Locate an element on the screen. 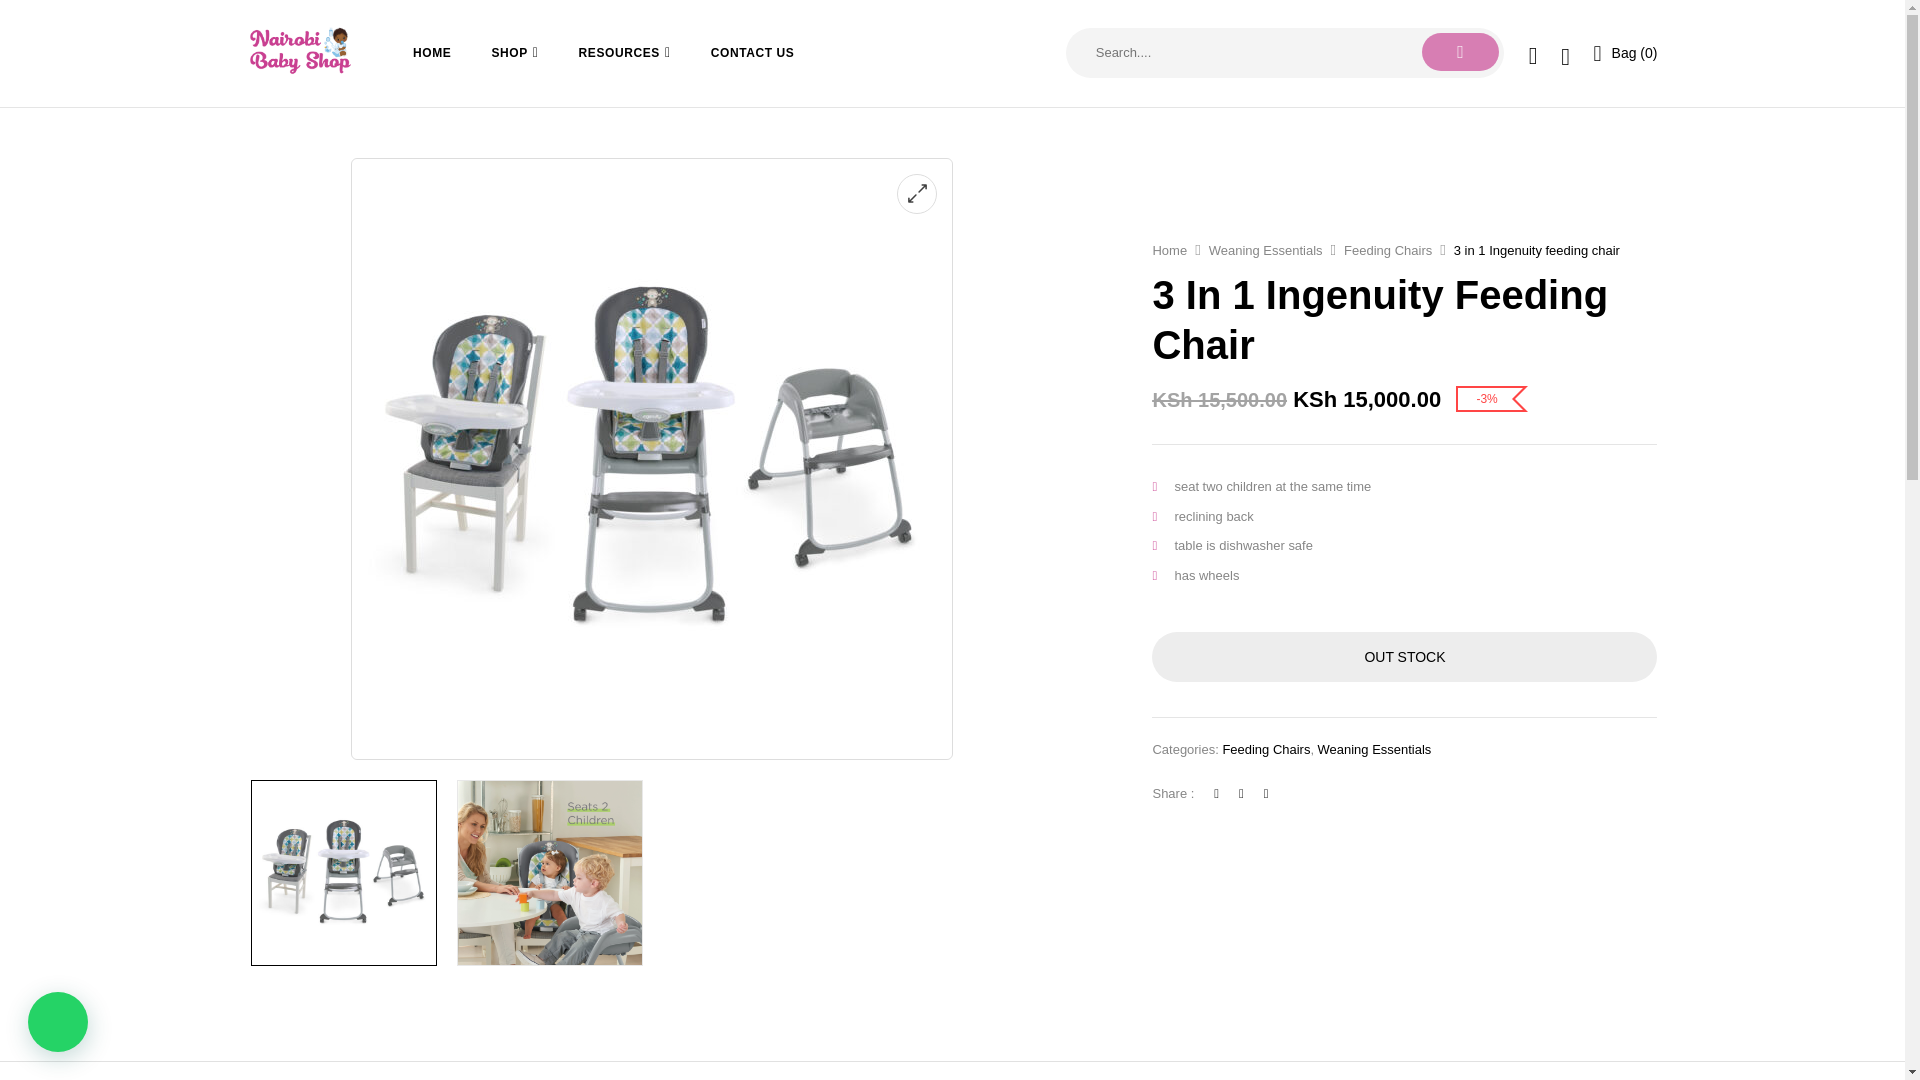 The width and height of the screenshot is (1920, 1080). ingenuity-multi-use-feeding-chair-scaled is located at coordinates (550, 872).